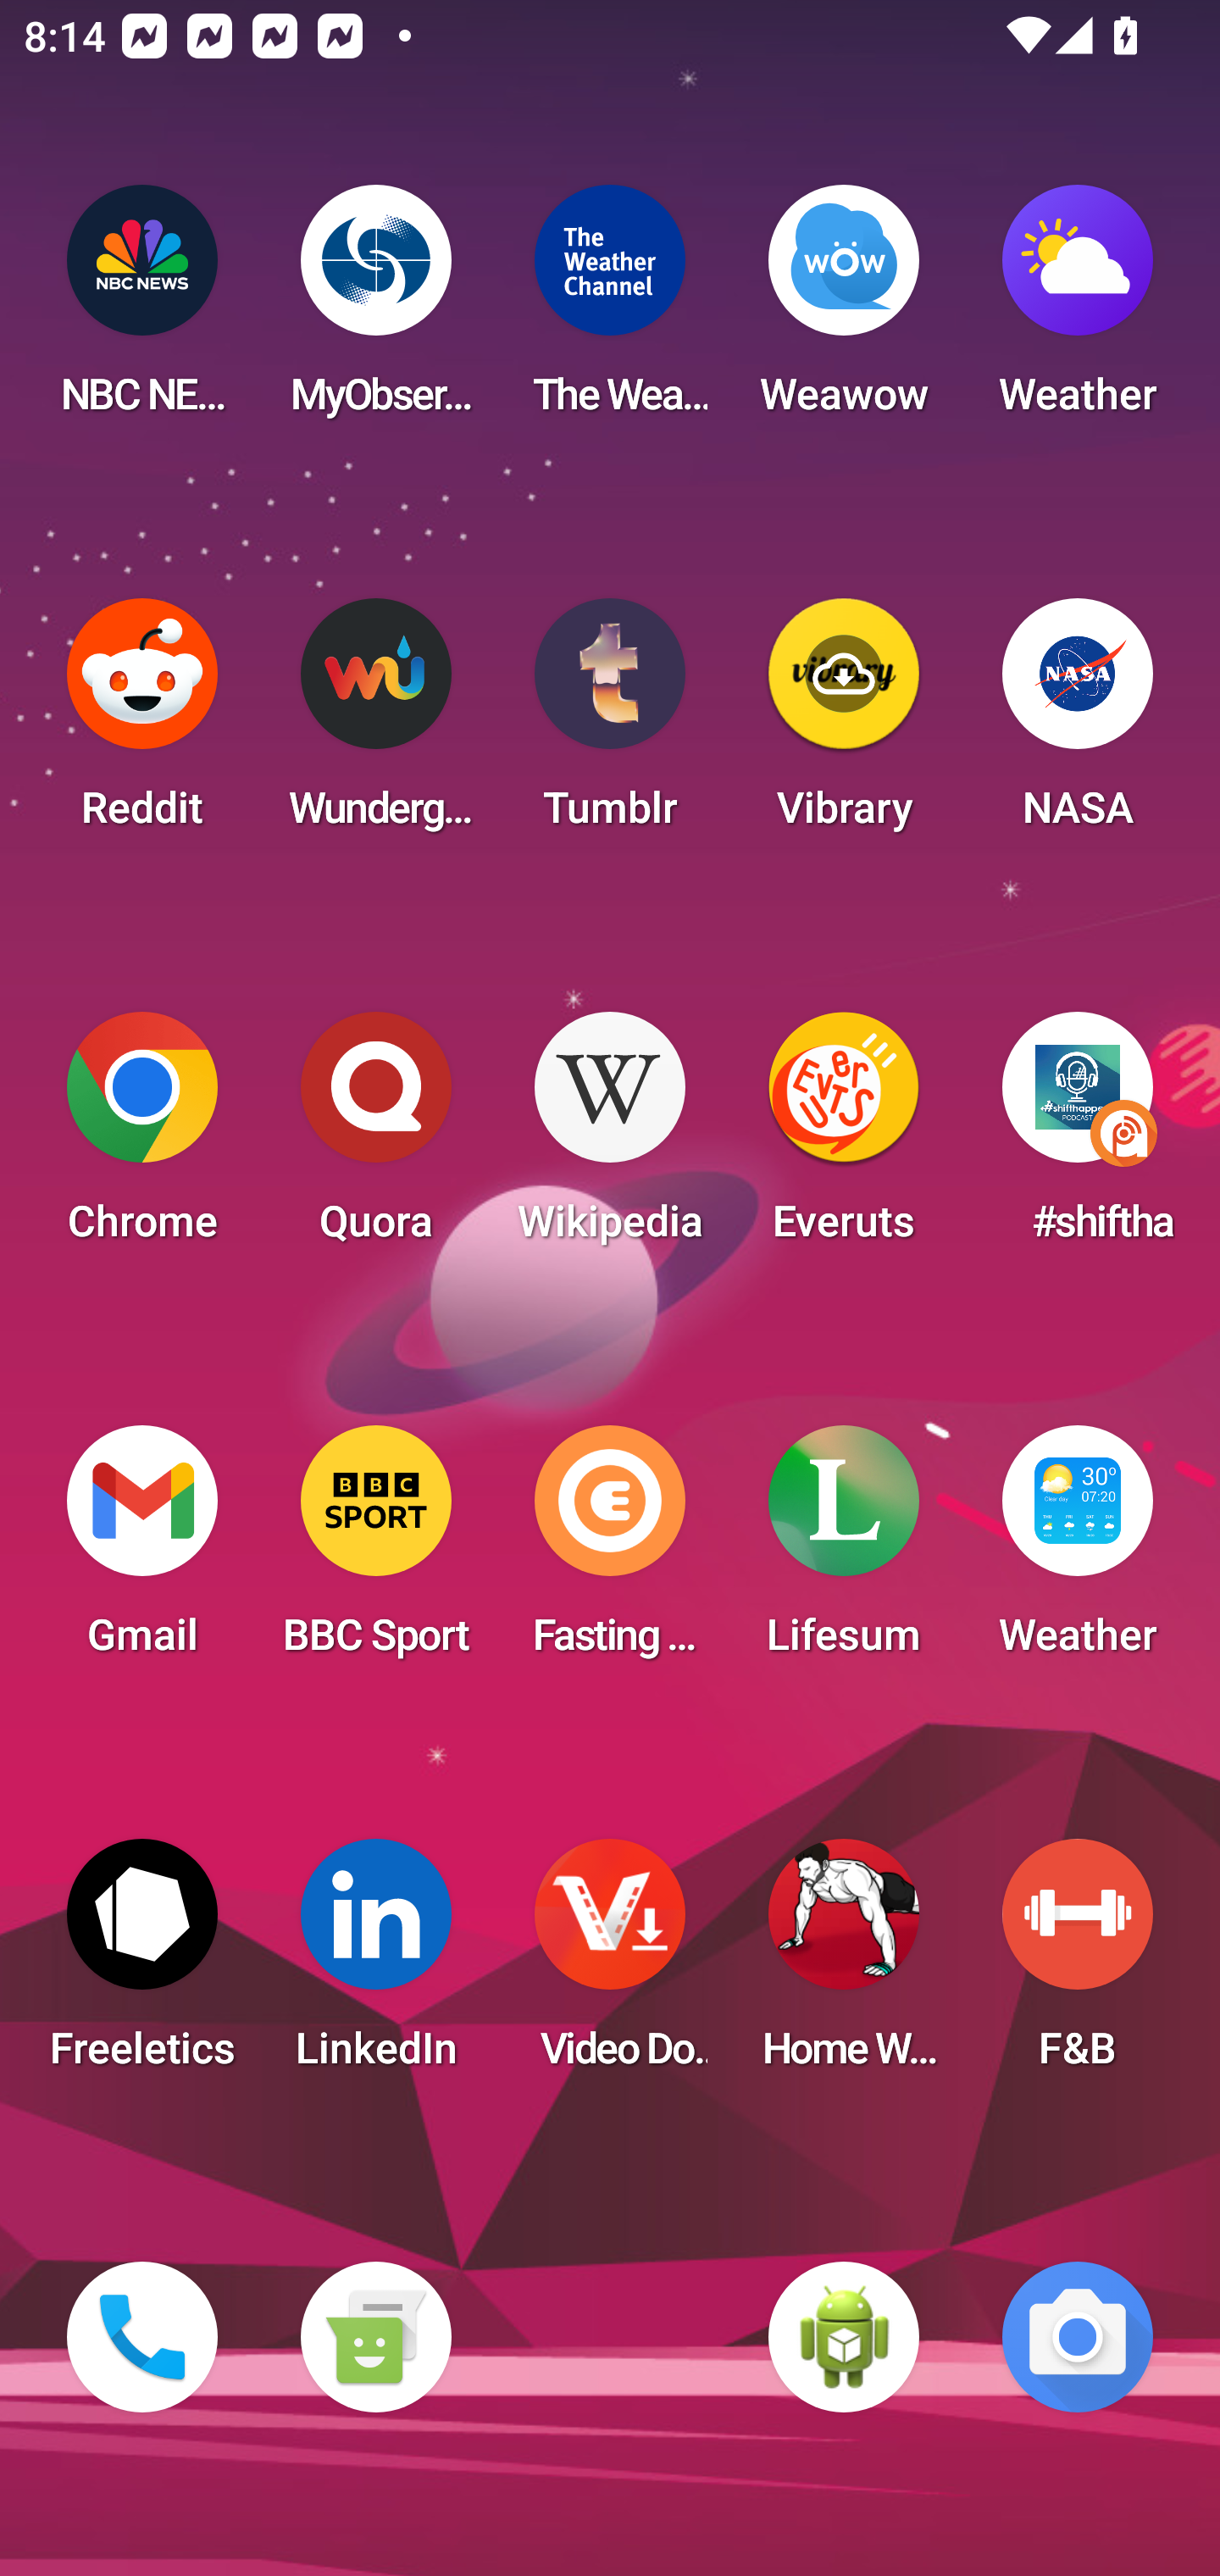  I want to click on BBC Sport, so click(375, 1551).